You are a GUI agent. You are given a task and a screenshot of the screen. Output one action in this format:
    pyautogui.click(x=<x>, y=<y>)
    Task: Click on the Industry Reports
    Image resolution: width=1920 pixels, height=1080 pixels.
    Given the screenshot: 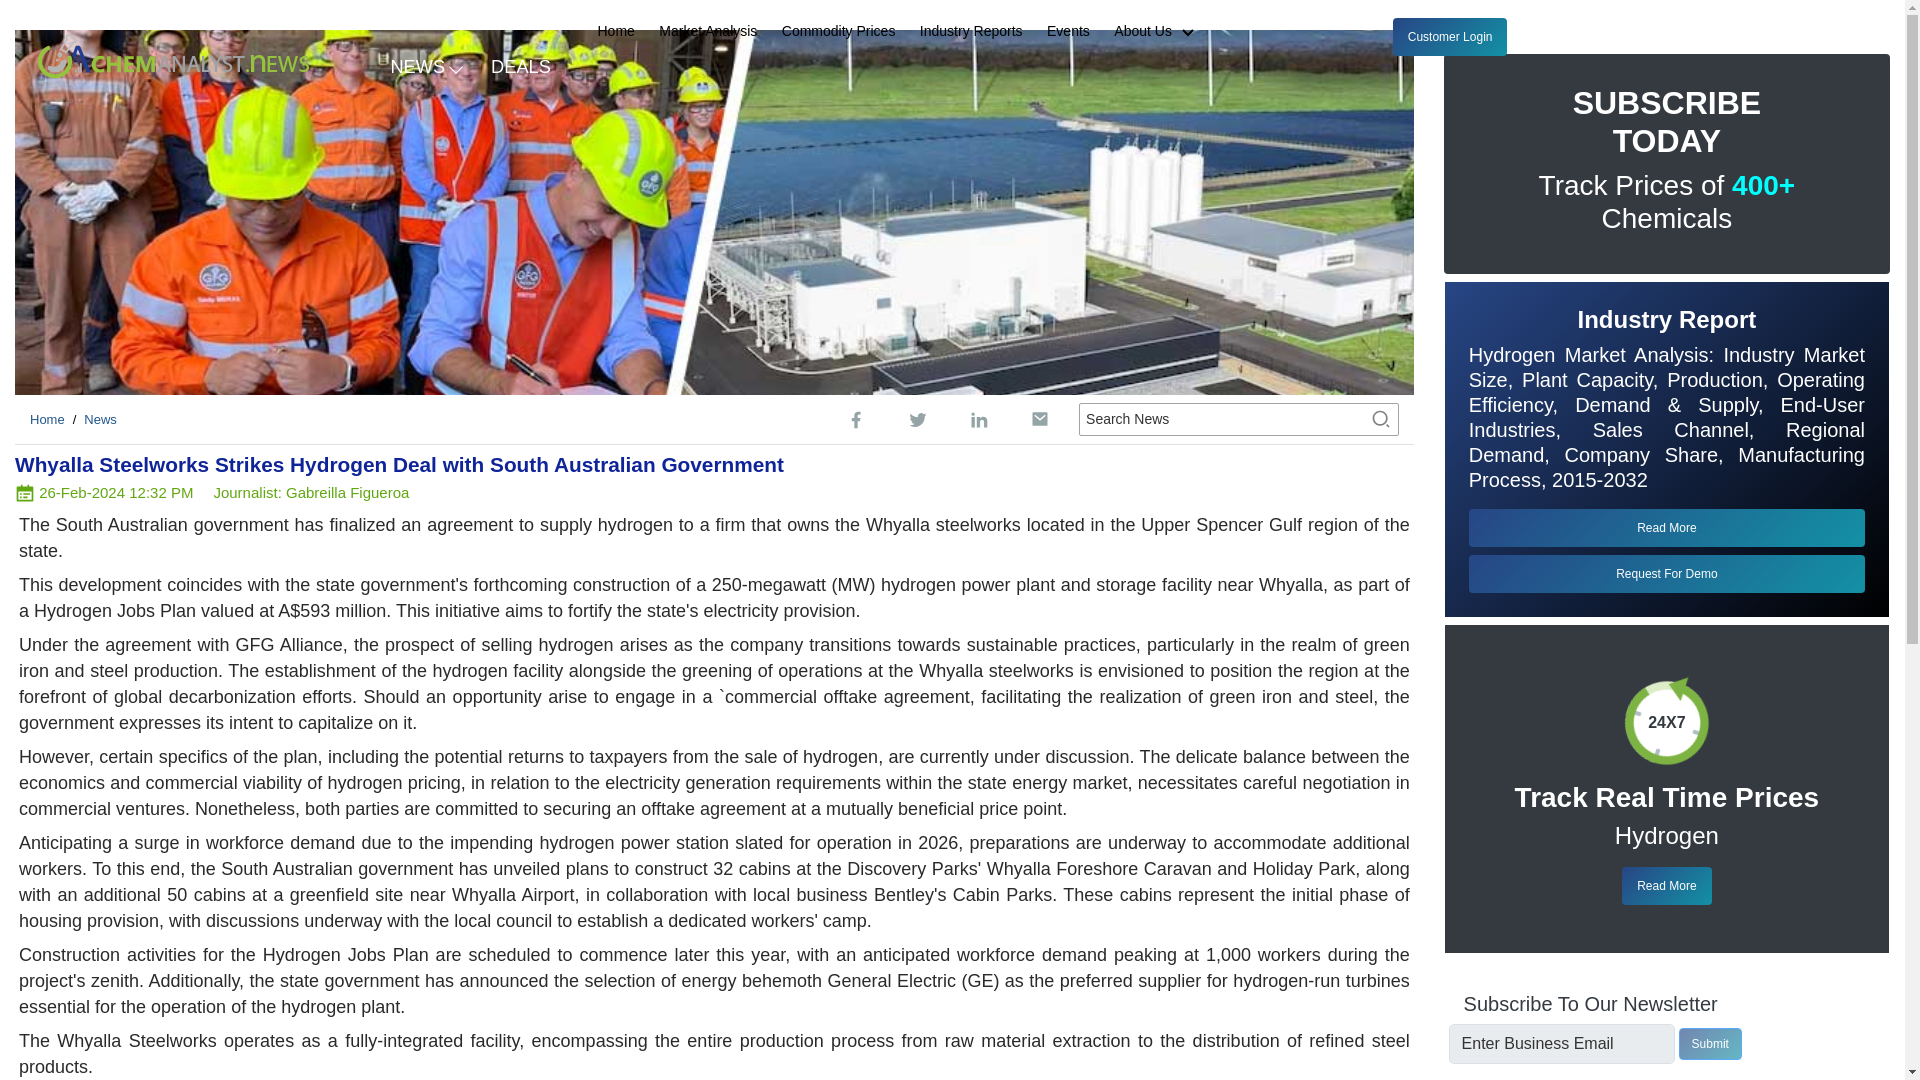 What is the action you would take?
    pyautogui.click(x=971, y=31)
    